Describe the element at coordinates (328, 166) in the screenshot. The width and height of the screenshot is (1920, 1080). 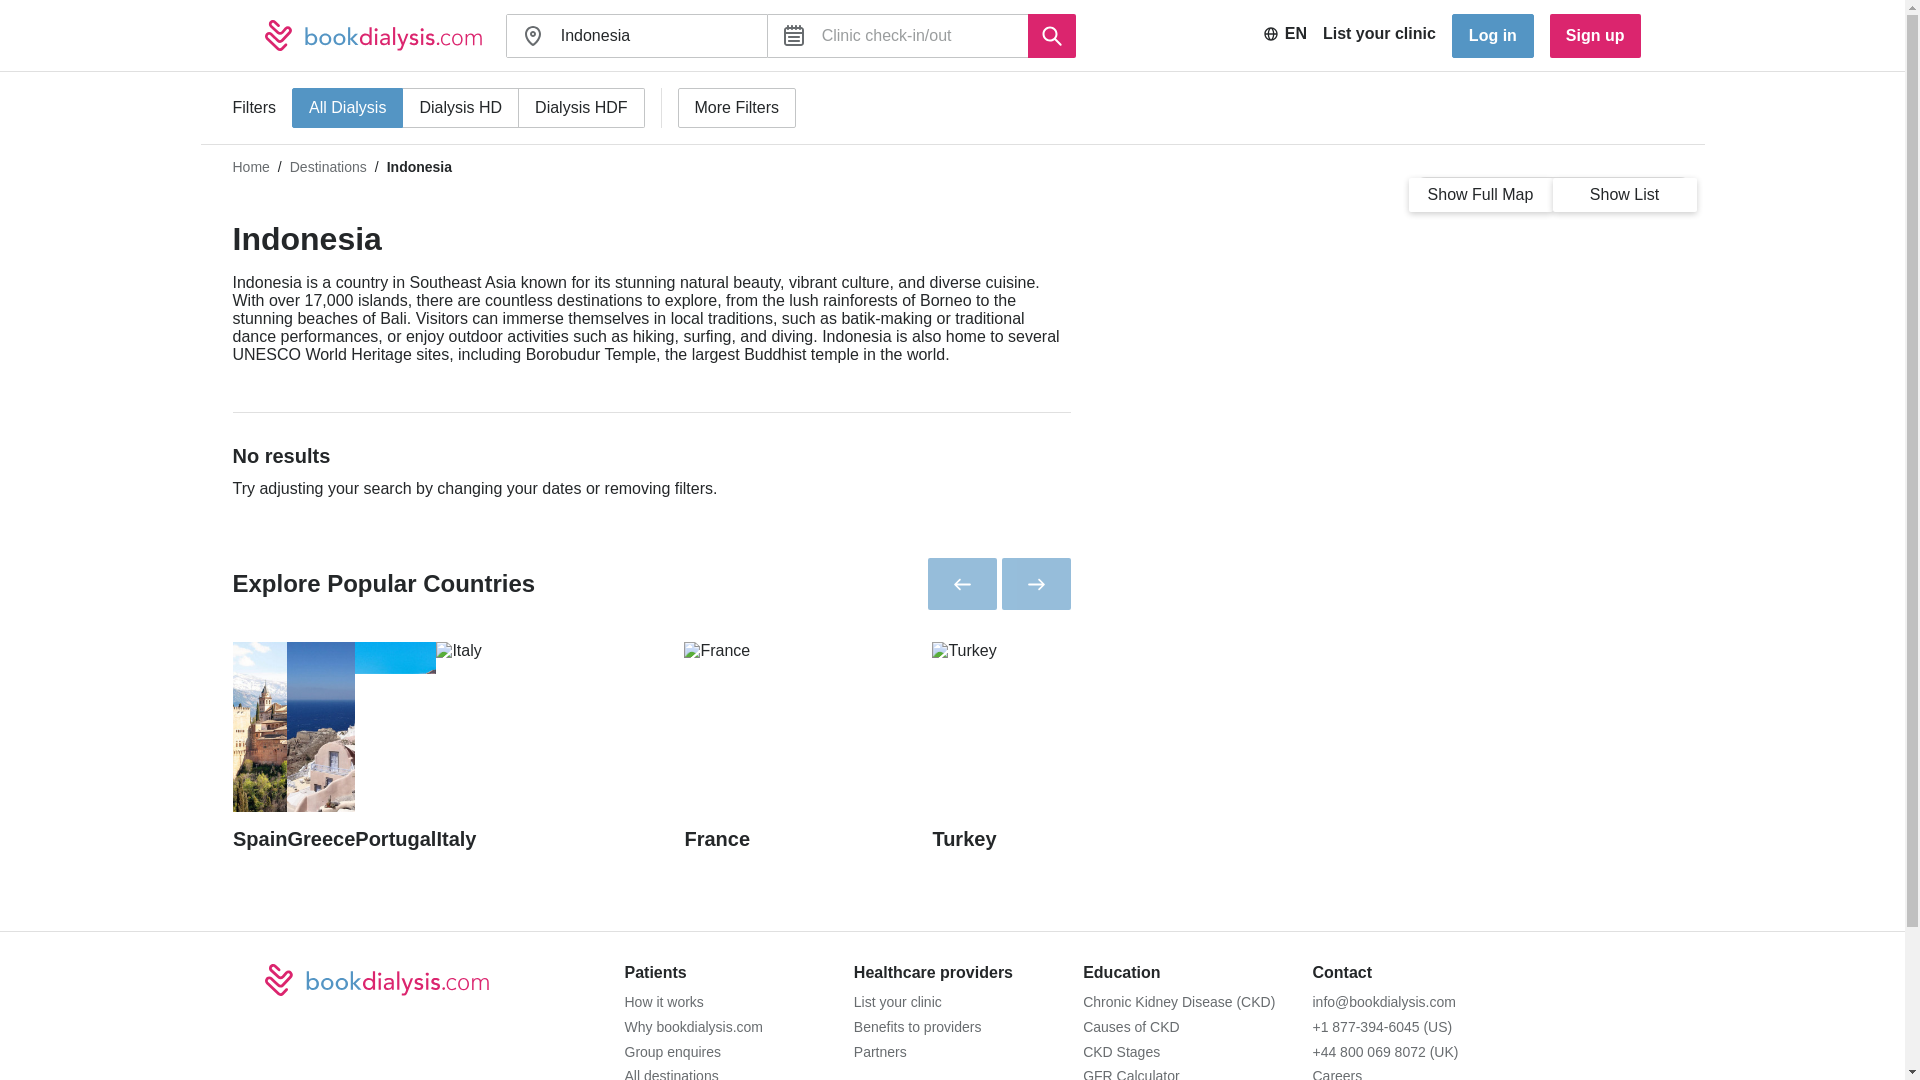
I see `Destinations` at that location.